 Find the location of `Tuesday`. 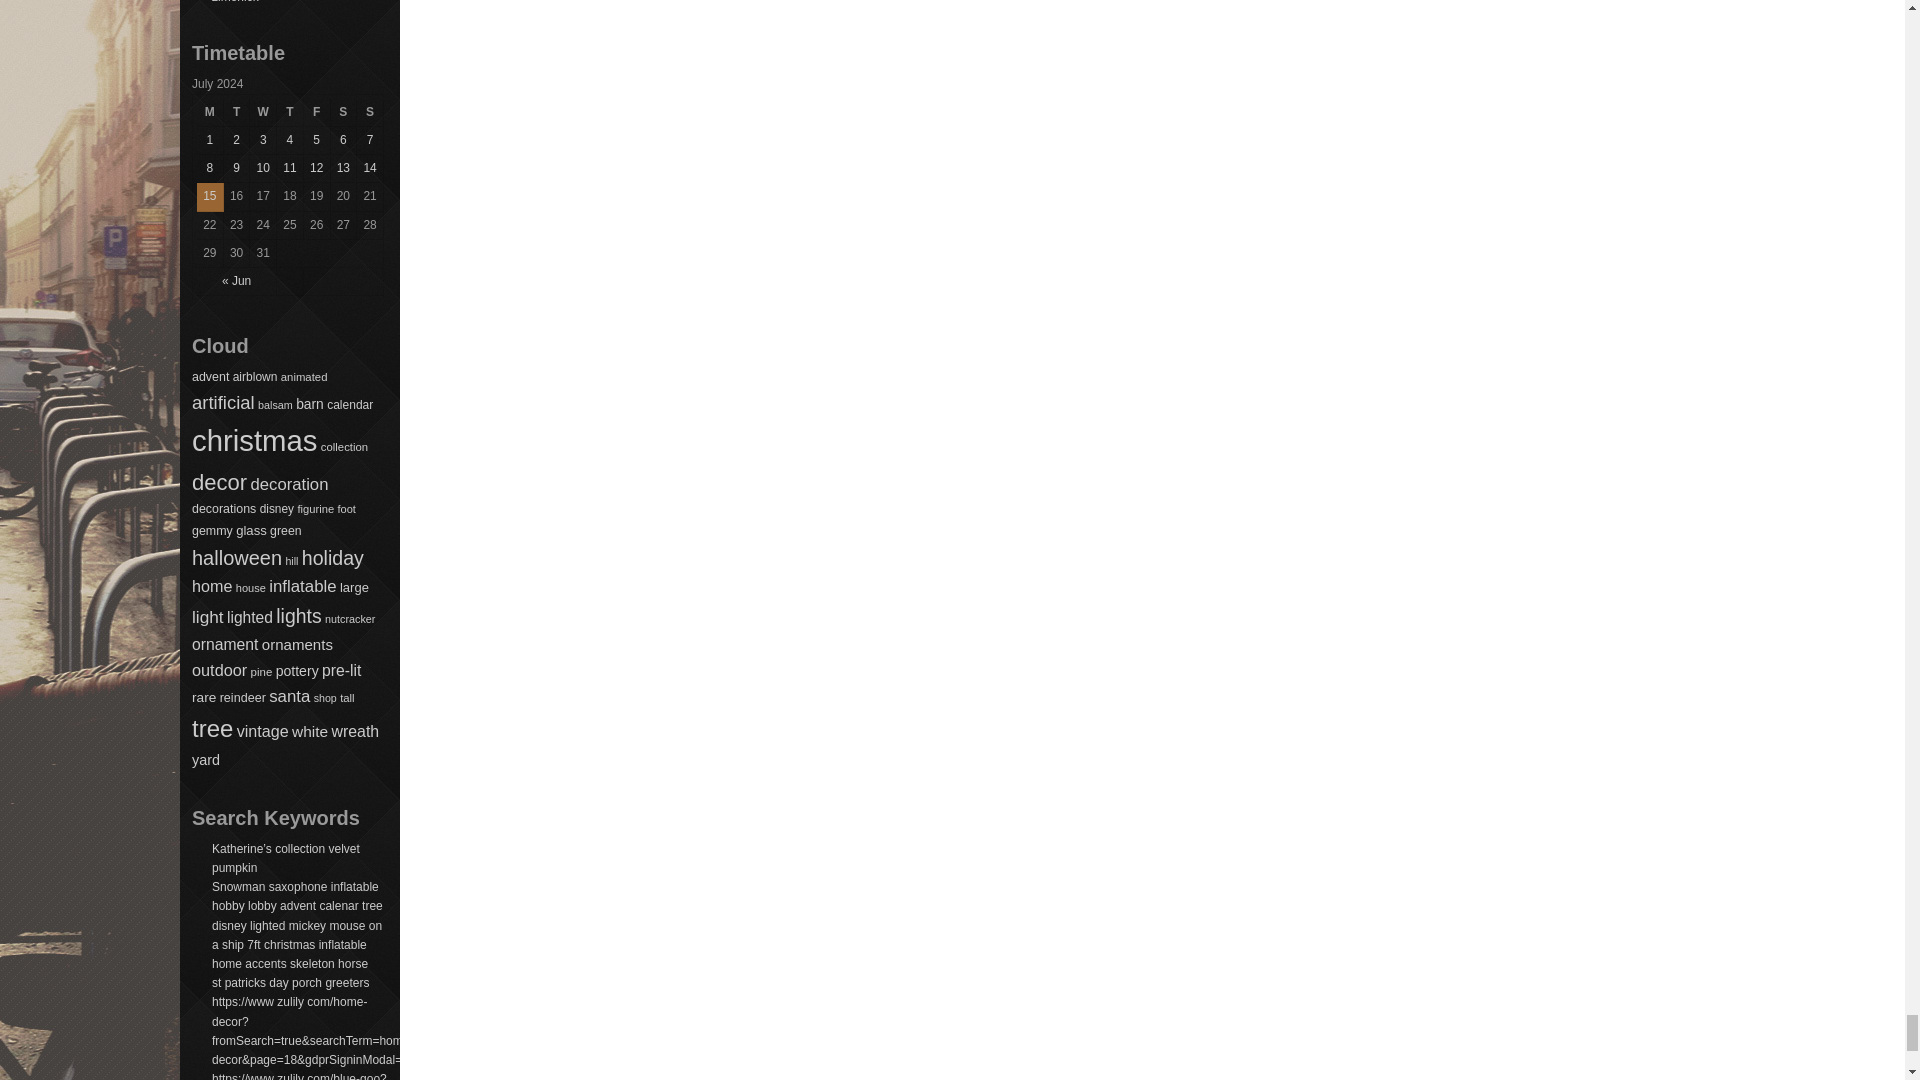

Tuesday is located at coordinates (238, 113).